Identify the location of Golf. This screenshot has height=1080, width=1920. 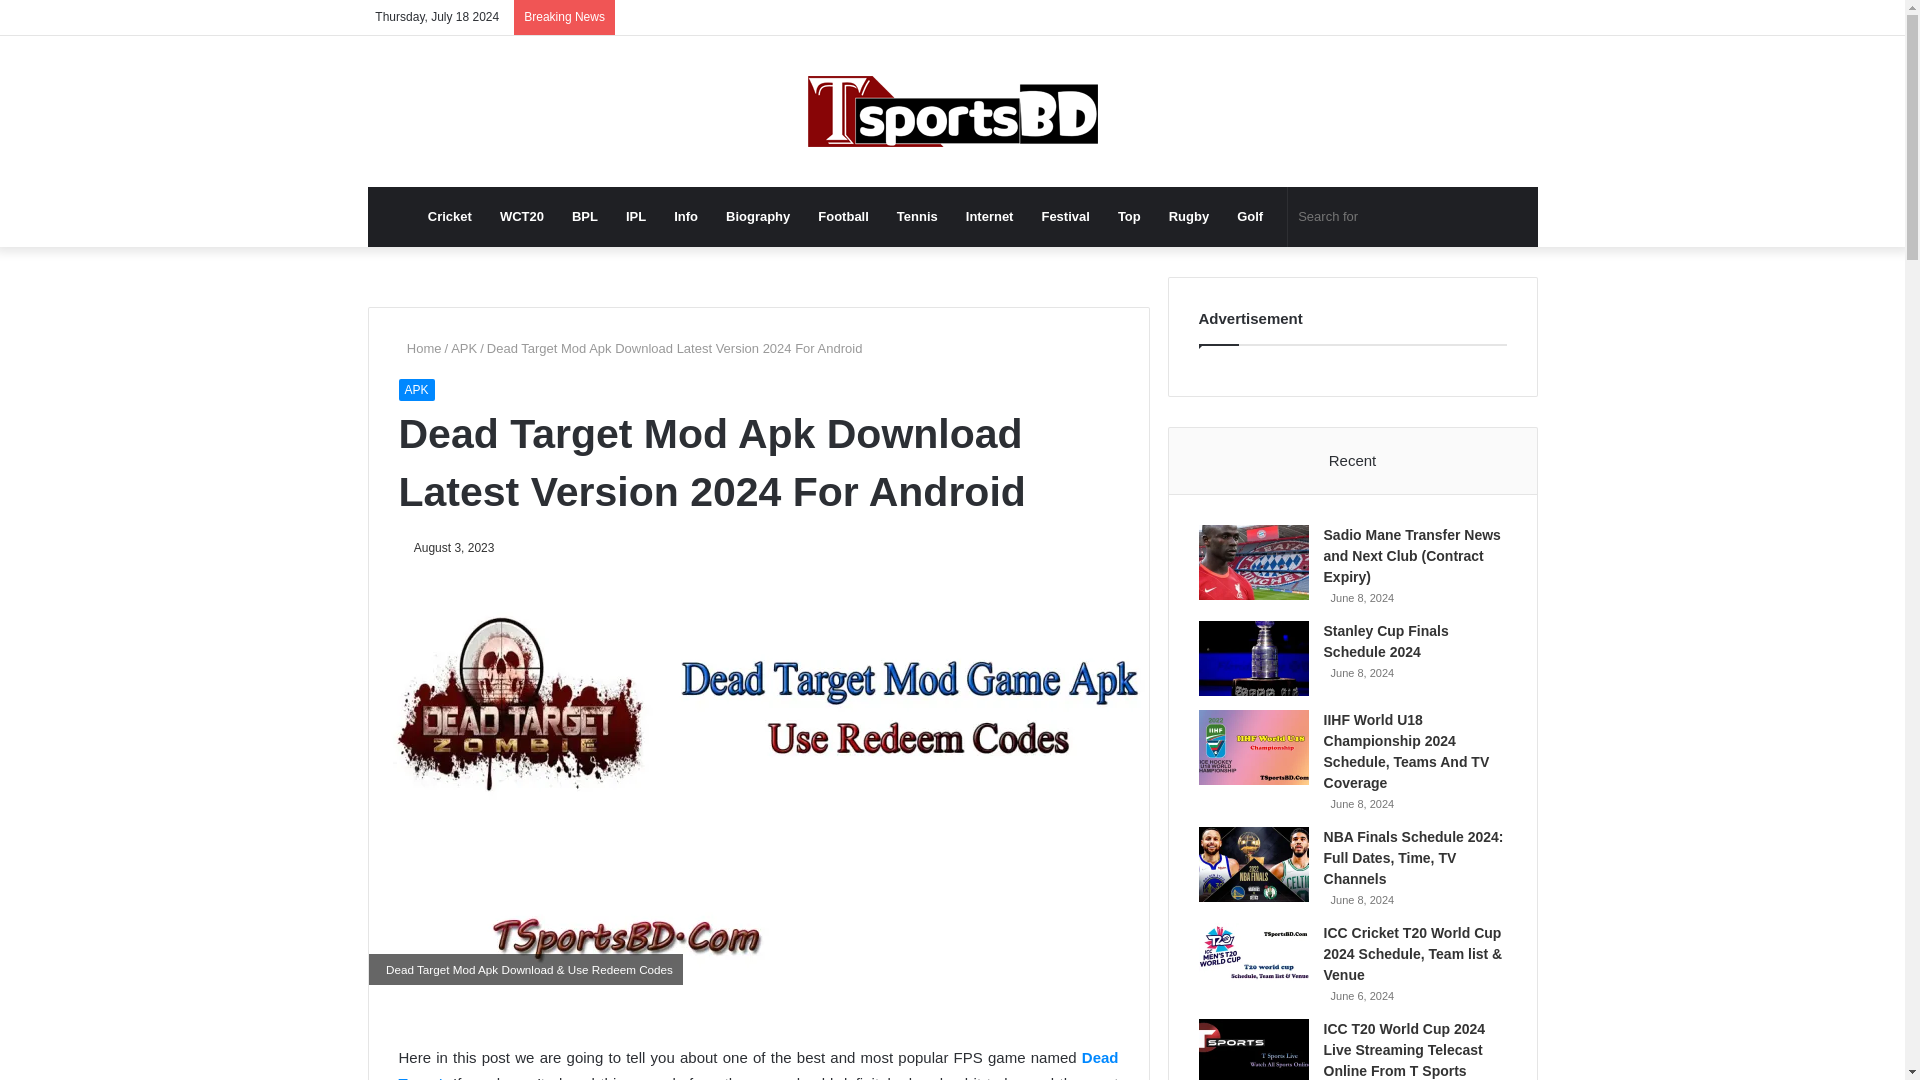
(1250, 216).